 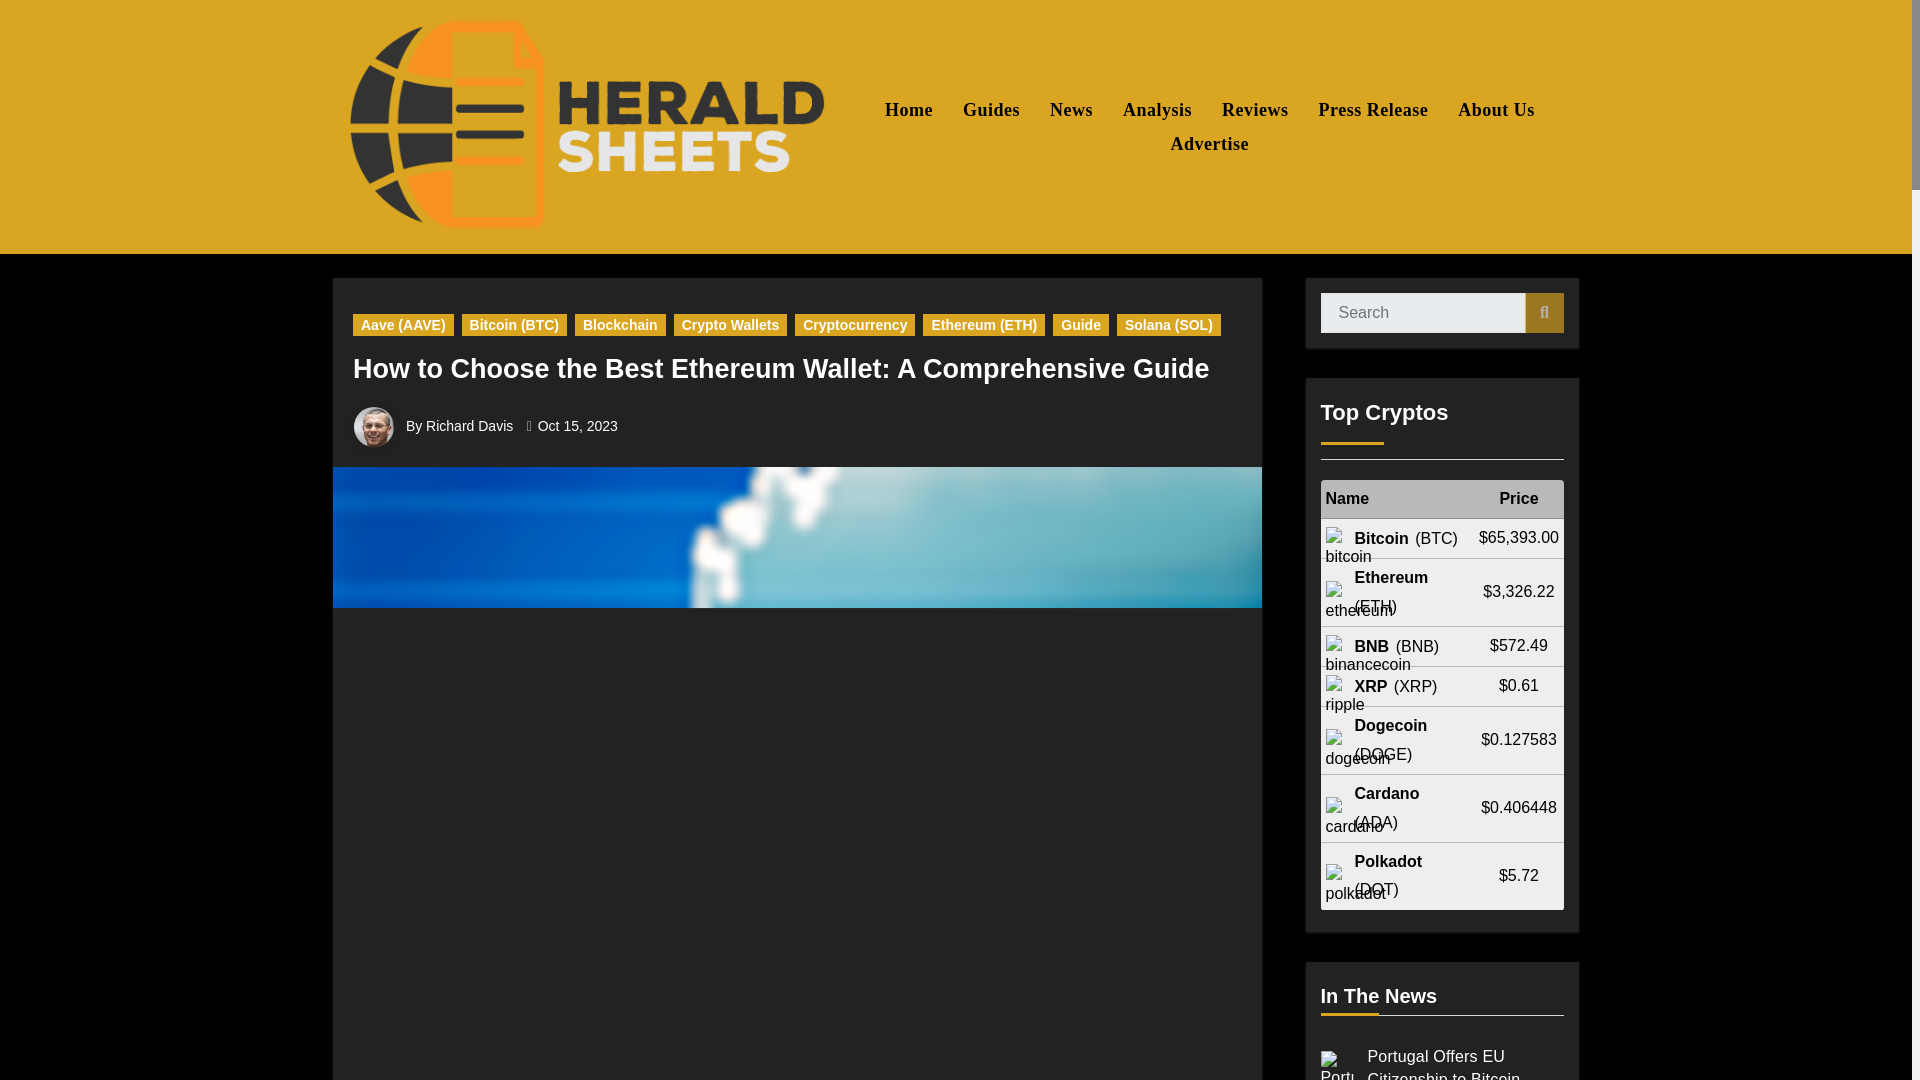 What do you see at coordinates (1496, 110) in the screenshot?
I see `About Us` at bounding box center [1496, 110].